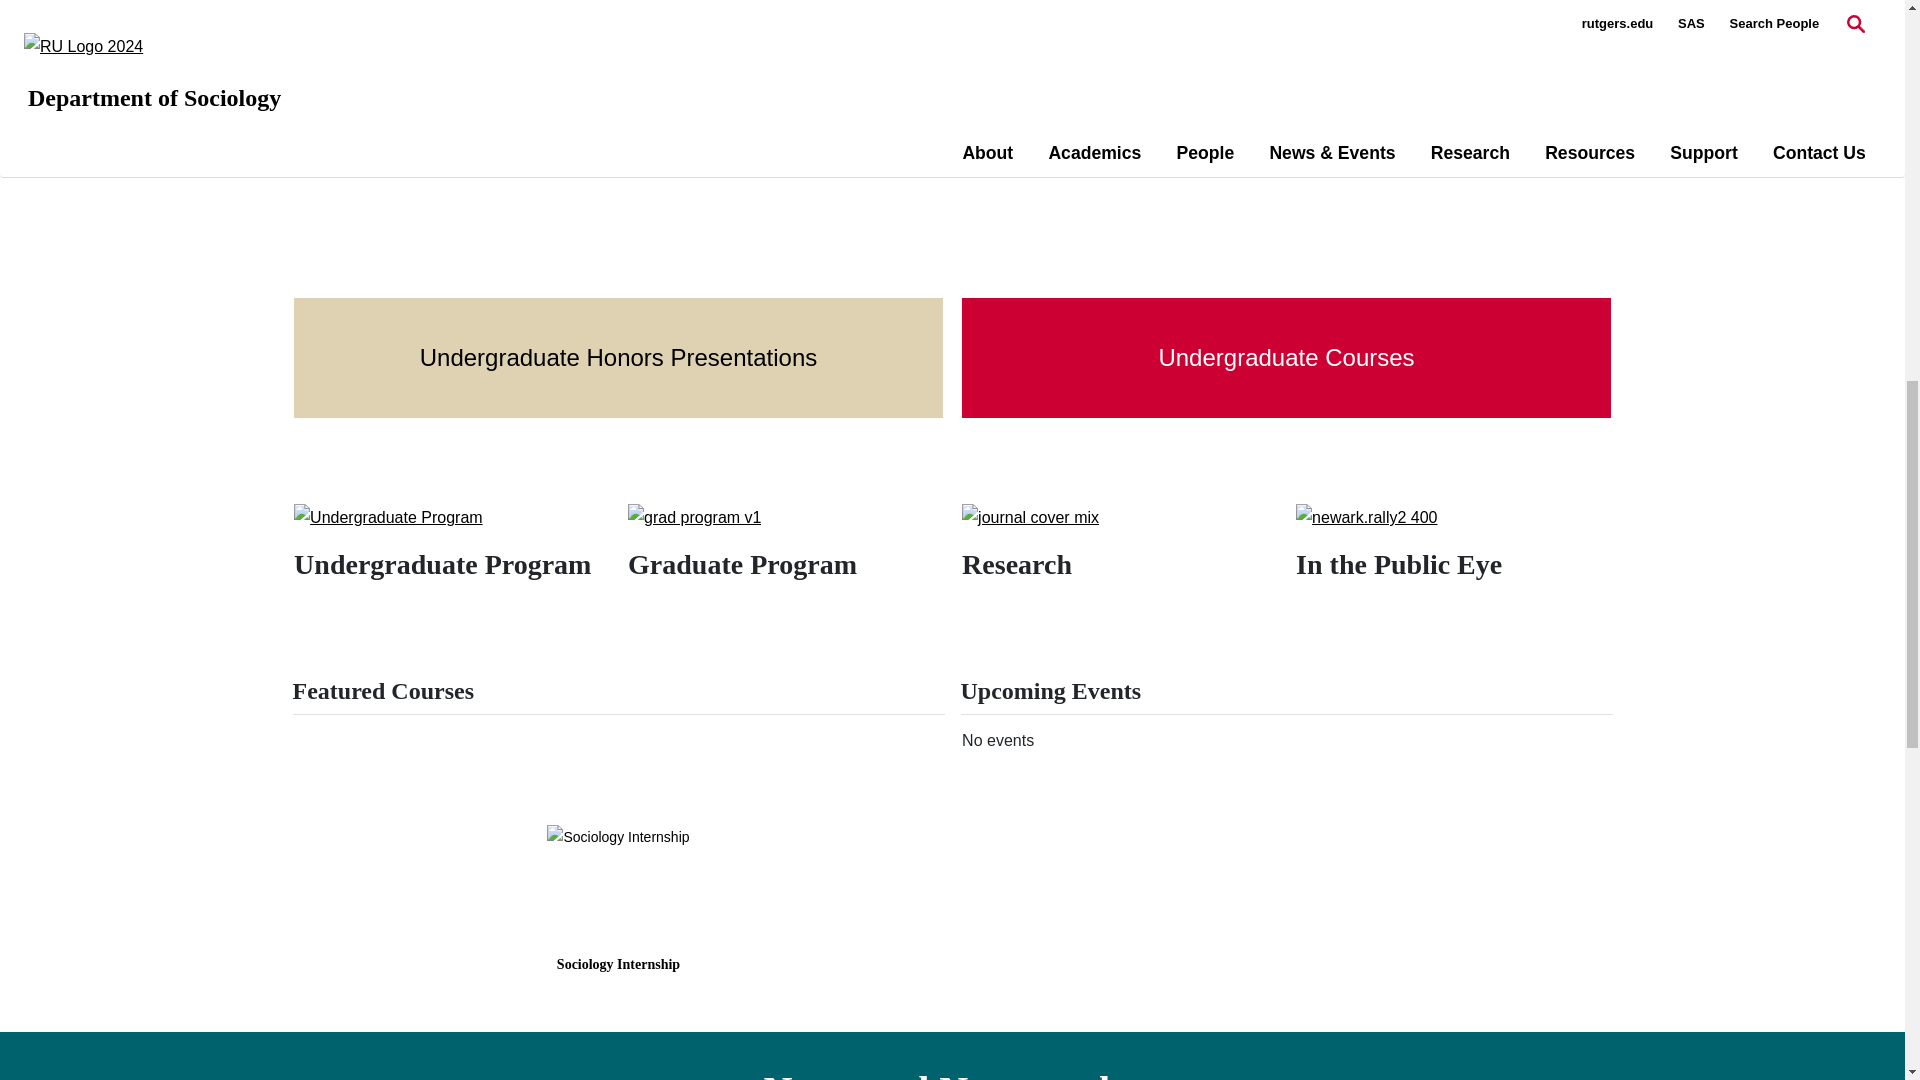 This screenshot has width=1920, height=1080. What do you see at coordinates (618, 836) in the screenshot?
I see ` Sociology Internship` at bounding box center [618, 836].